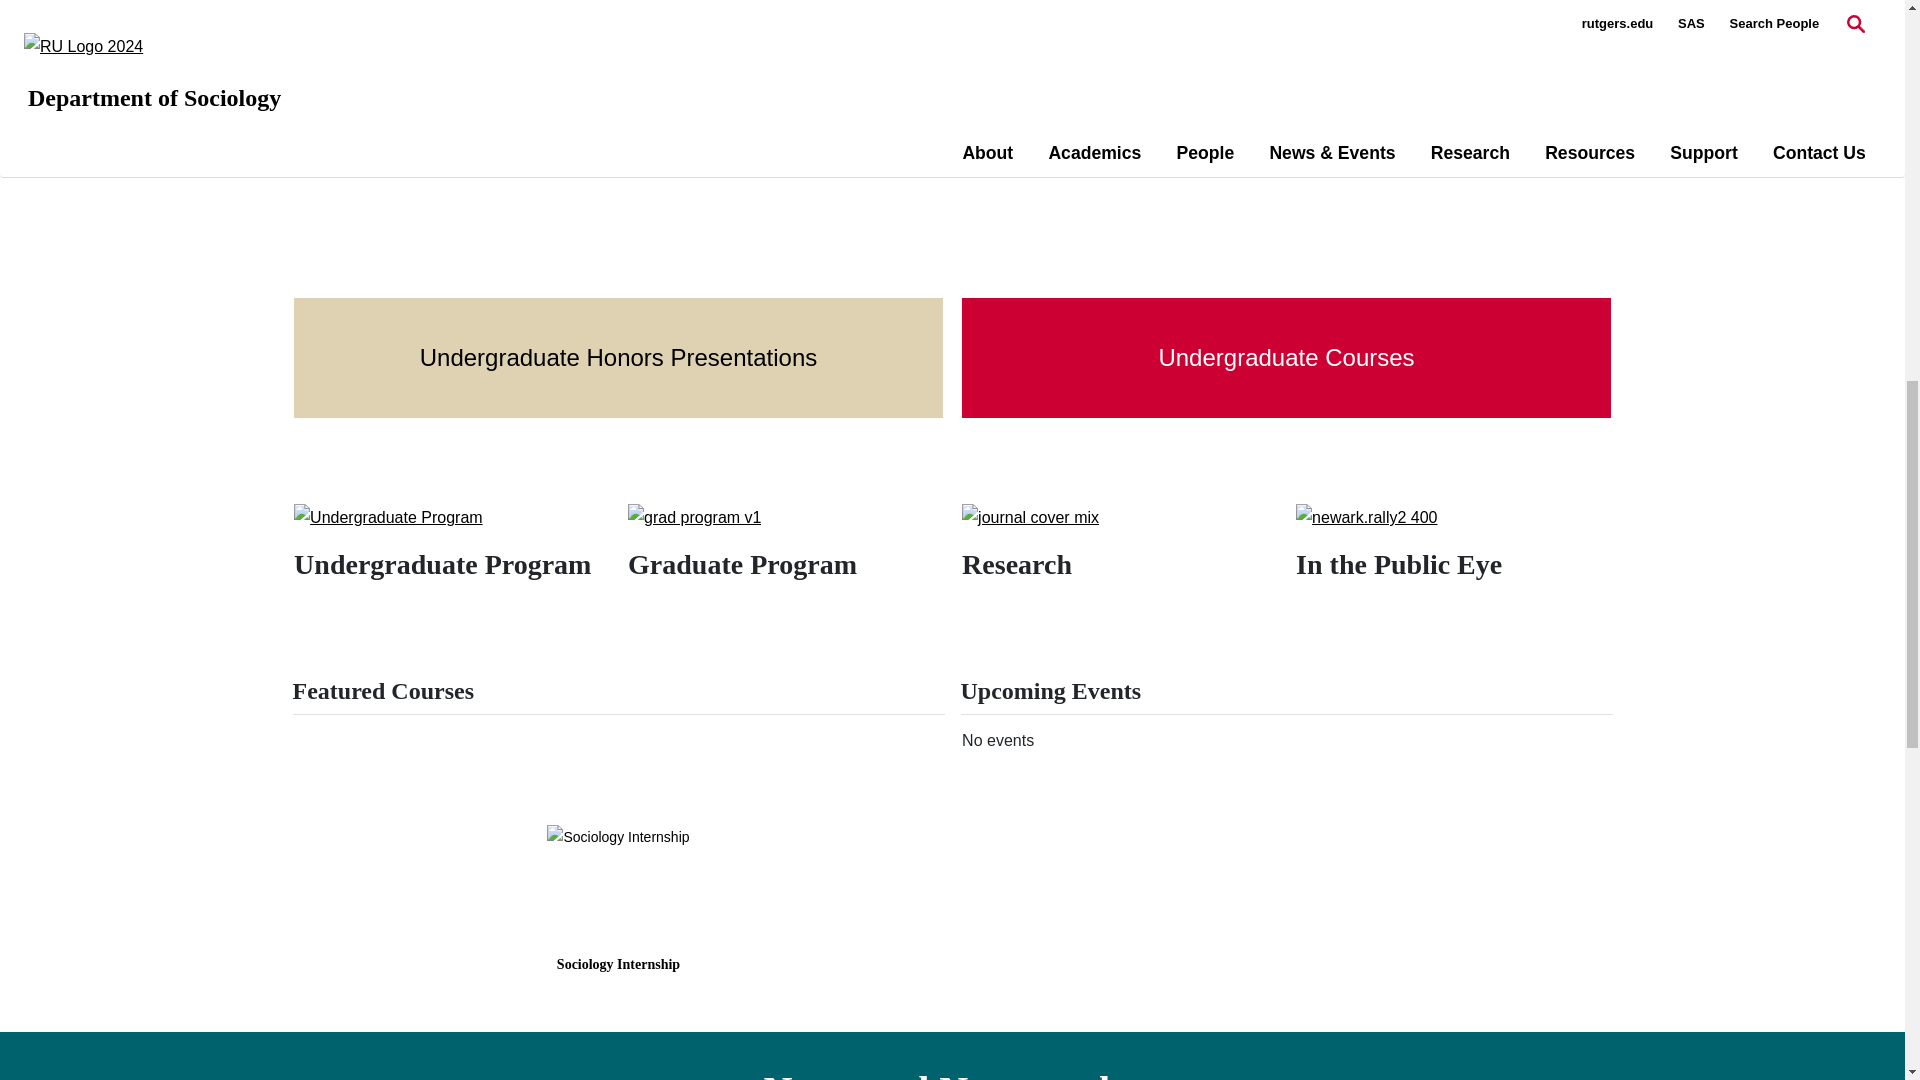 This screenshot has width=1920, height=1080. What do you see at coordinates (618, 836) in the screenshot?
I see ` Sociology Internship` at bounding box center [618, 836].